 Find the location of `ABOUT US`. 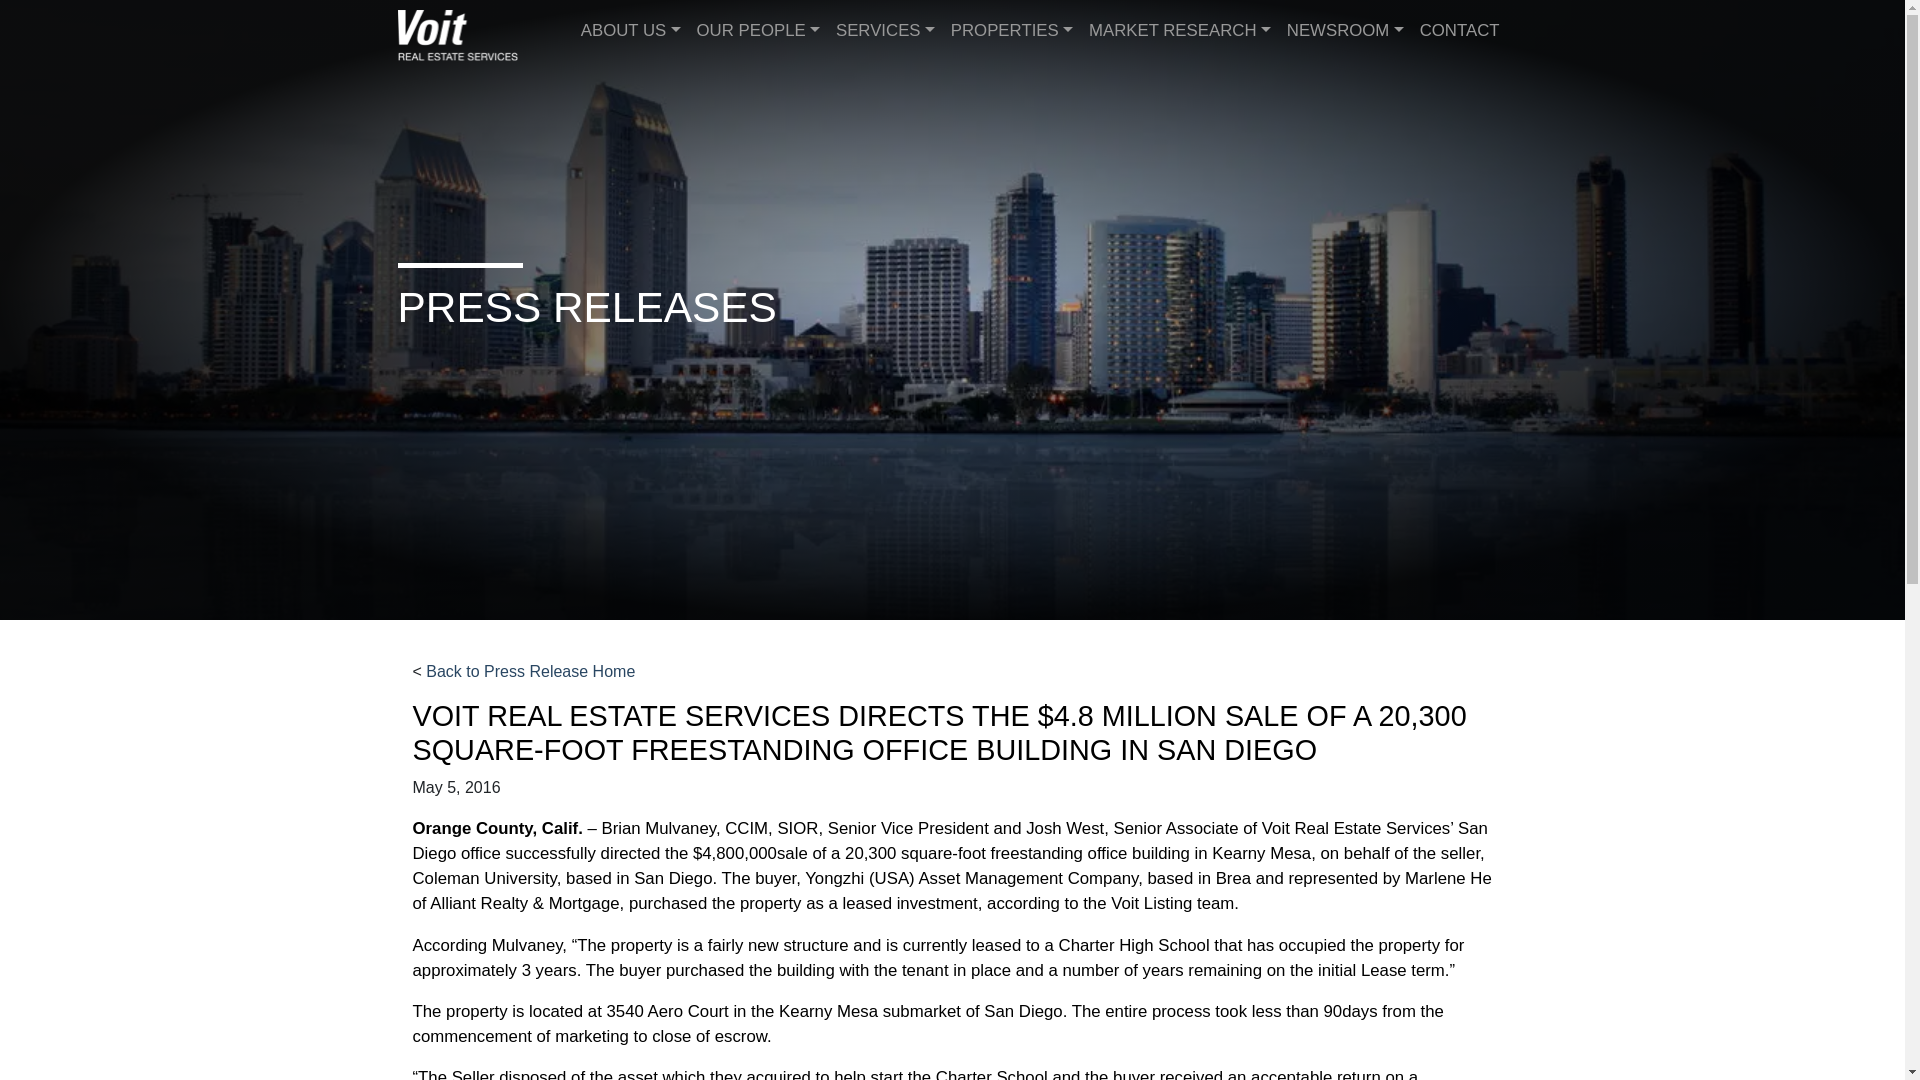

ABOUT US is located at coordinates (630, 30).